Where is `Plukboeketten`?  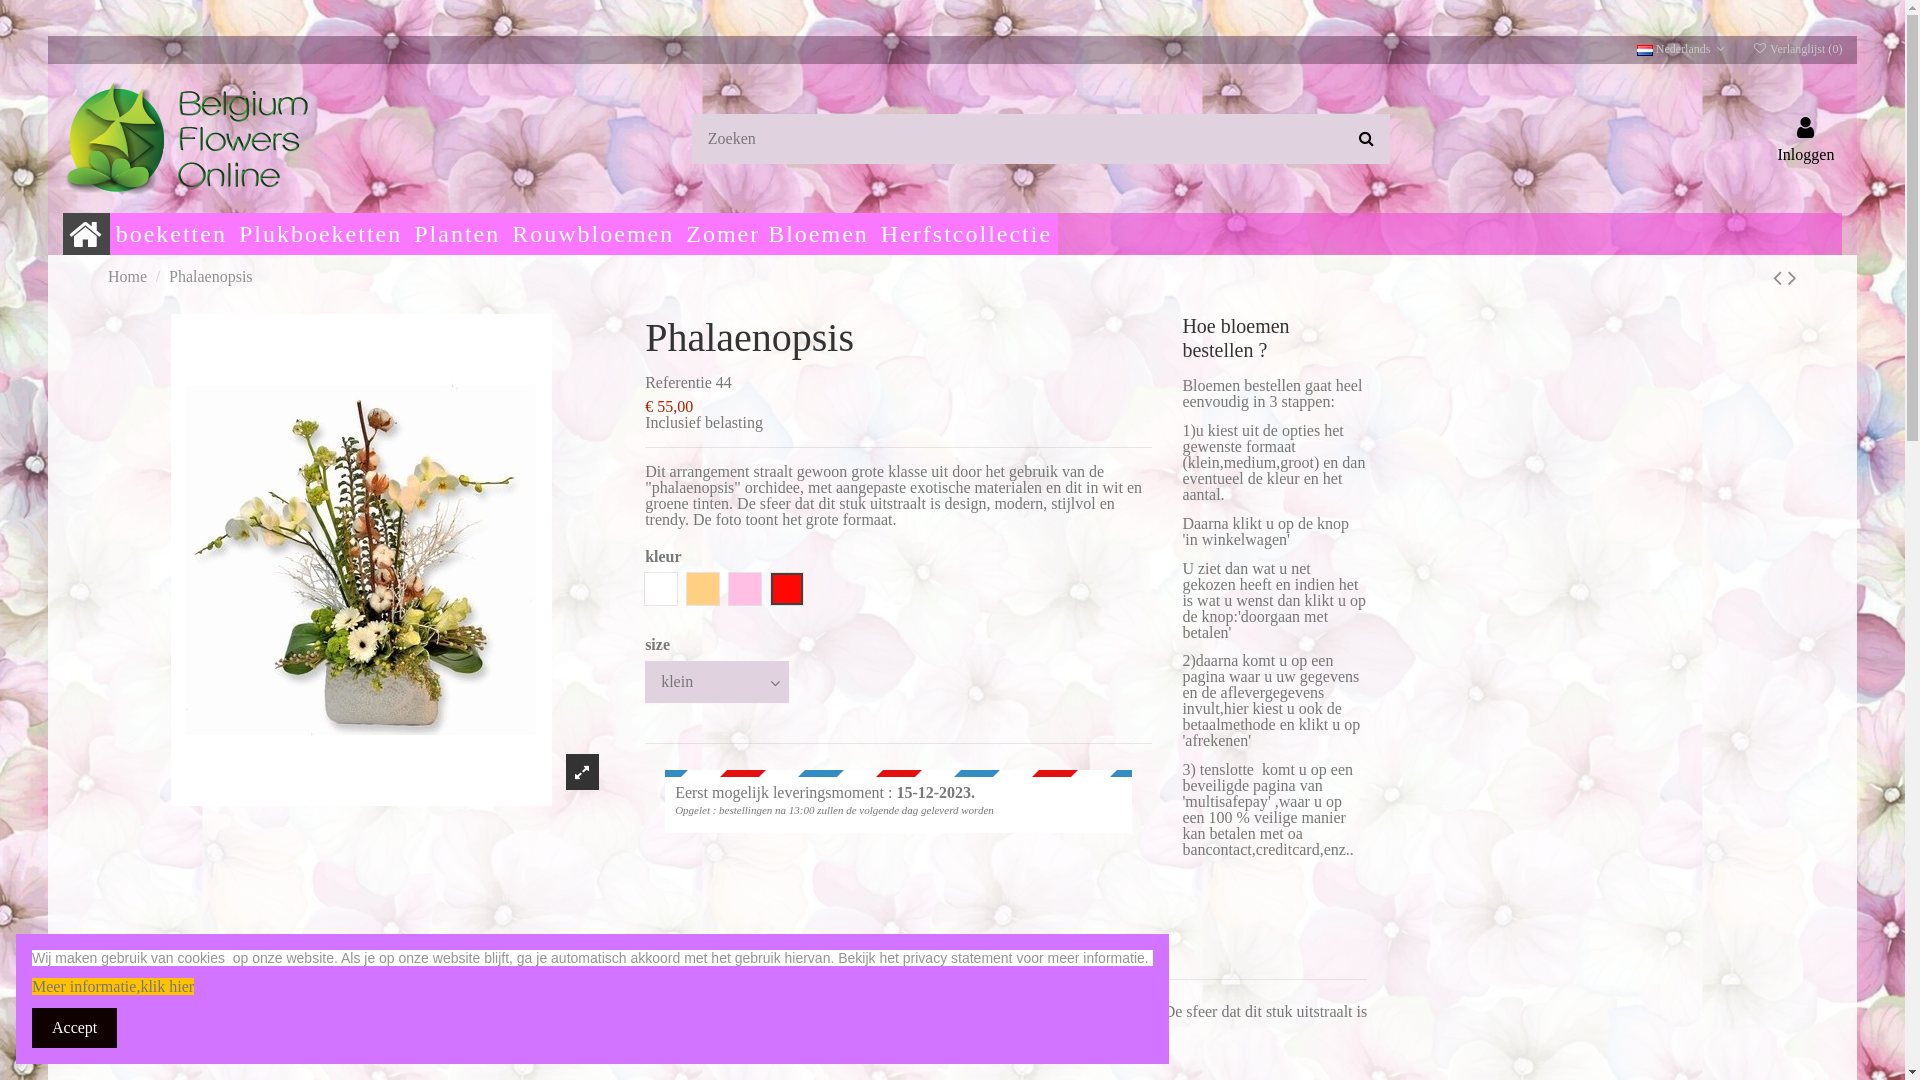
Plukboeketten is located at coordinates (320, 234).